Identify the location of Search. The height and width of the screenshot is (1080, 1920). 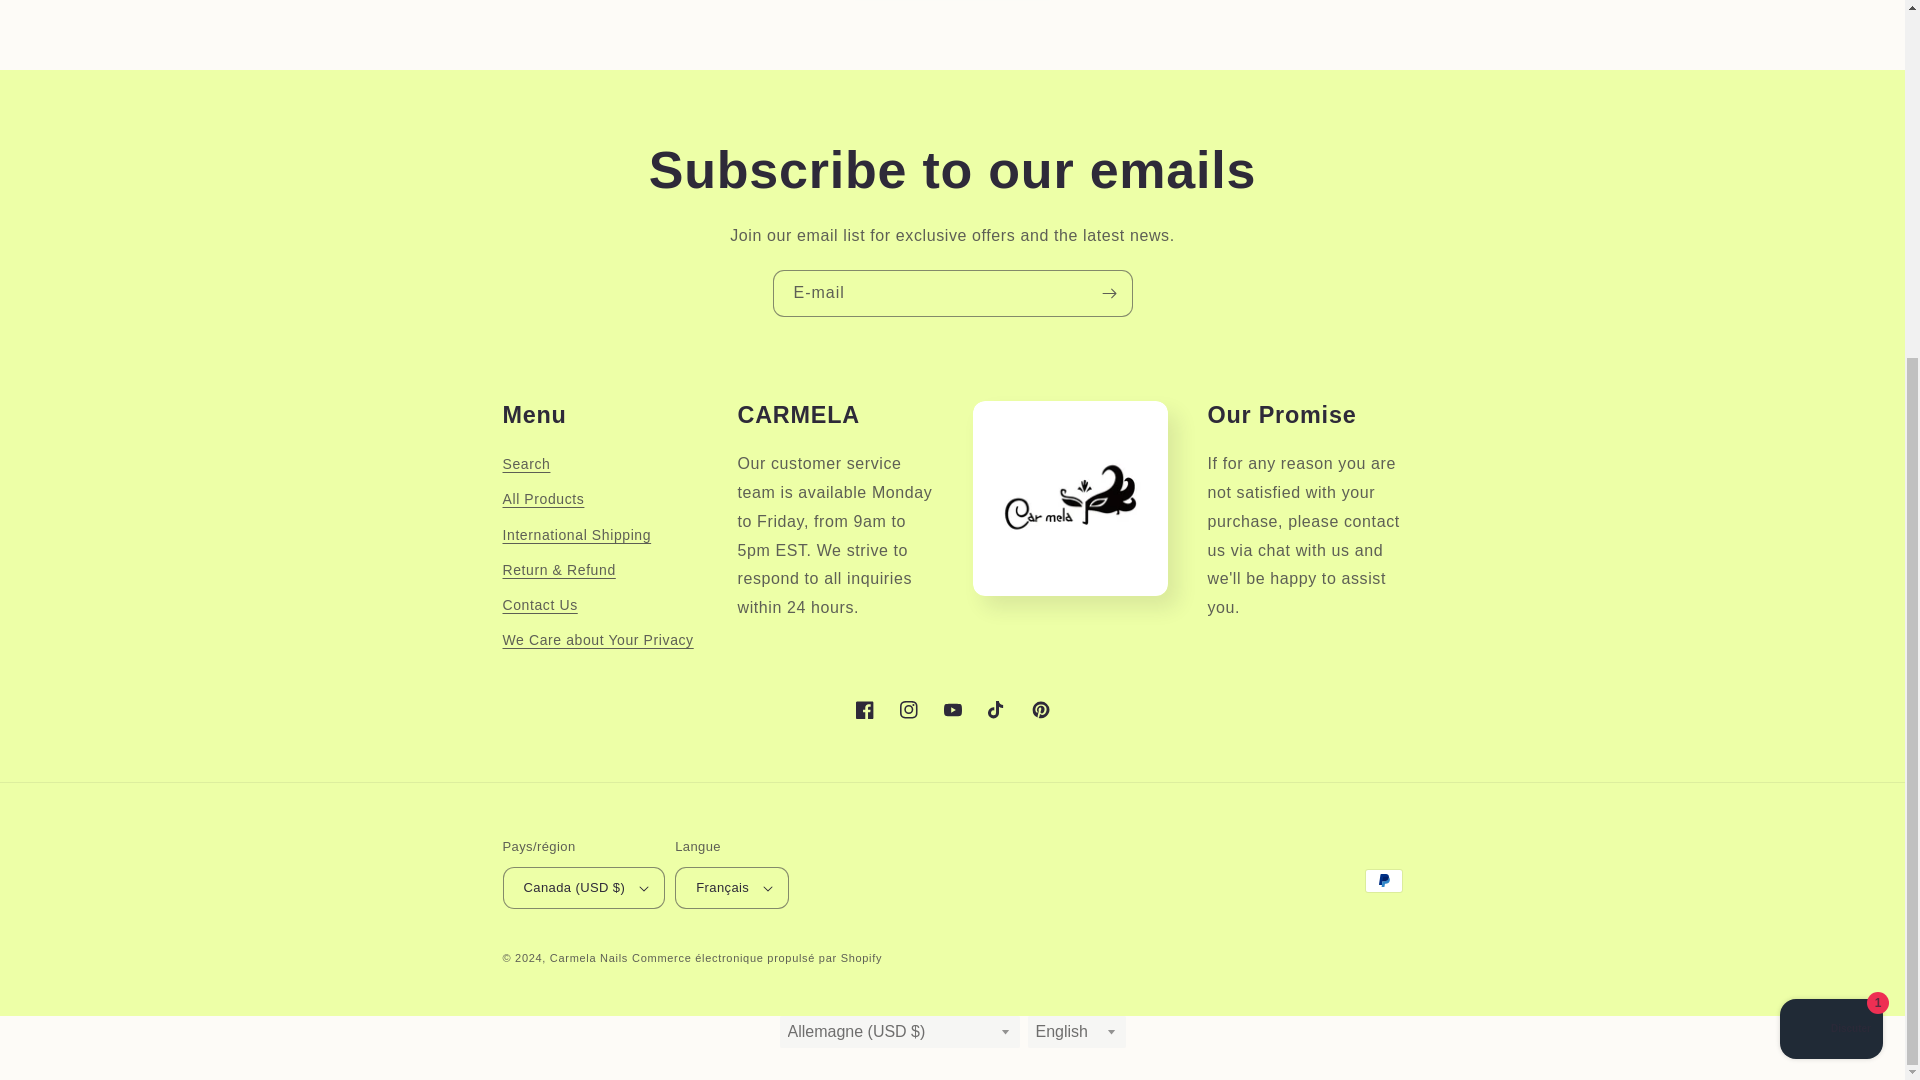
(525, 466).